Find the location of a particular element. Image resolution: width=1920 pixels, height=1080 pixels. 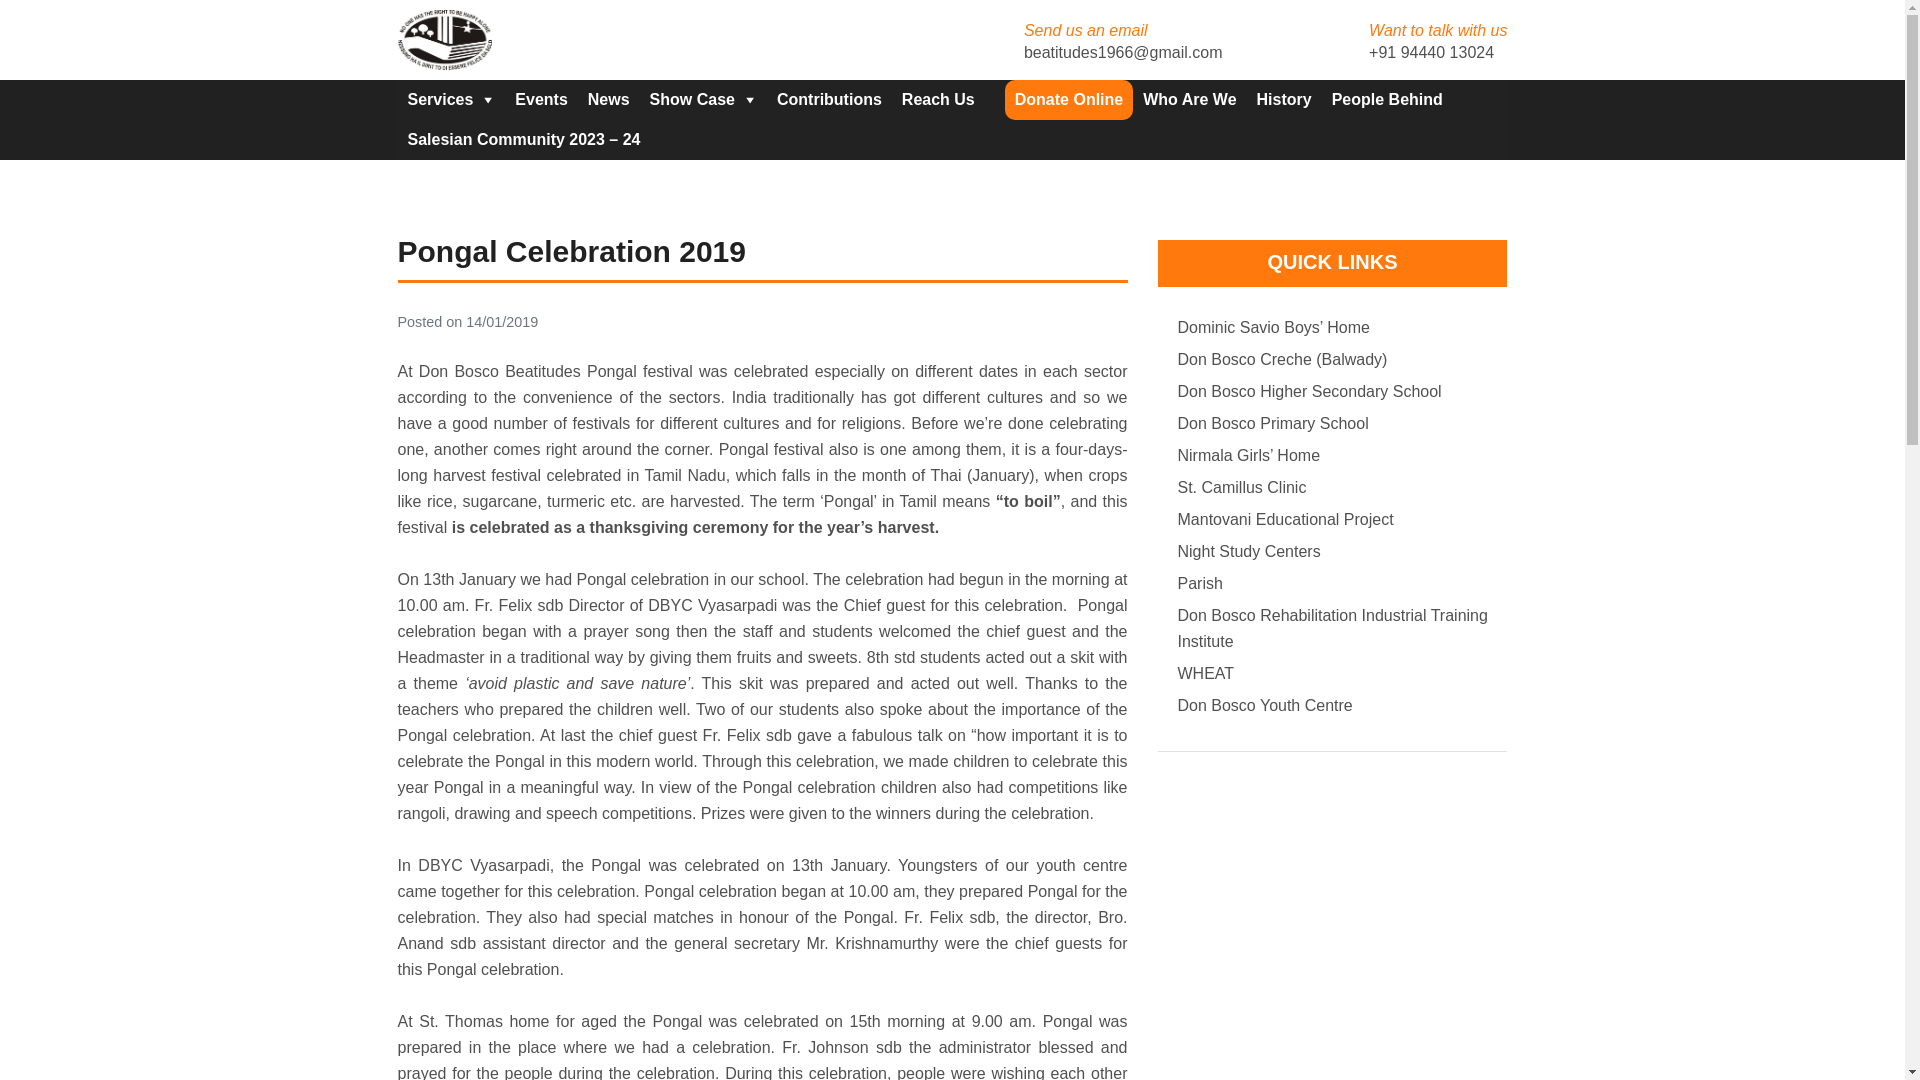

Reach Us is located at coordinates (938, 99).